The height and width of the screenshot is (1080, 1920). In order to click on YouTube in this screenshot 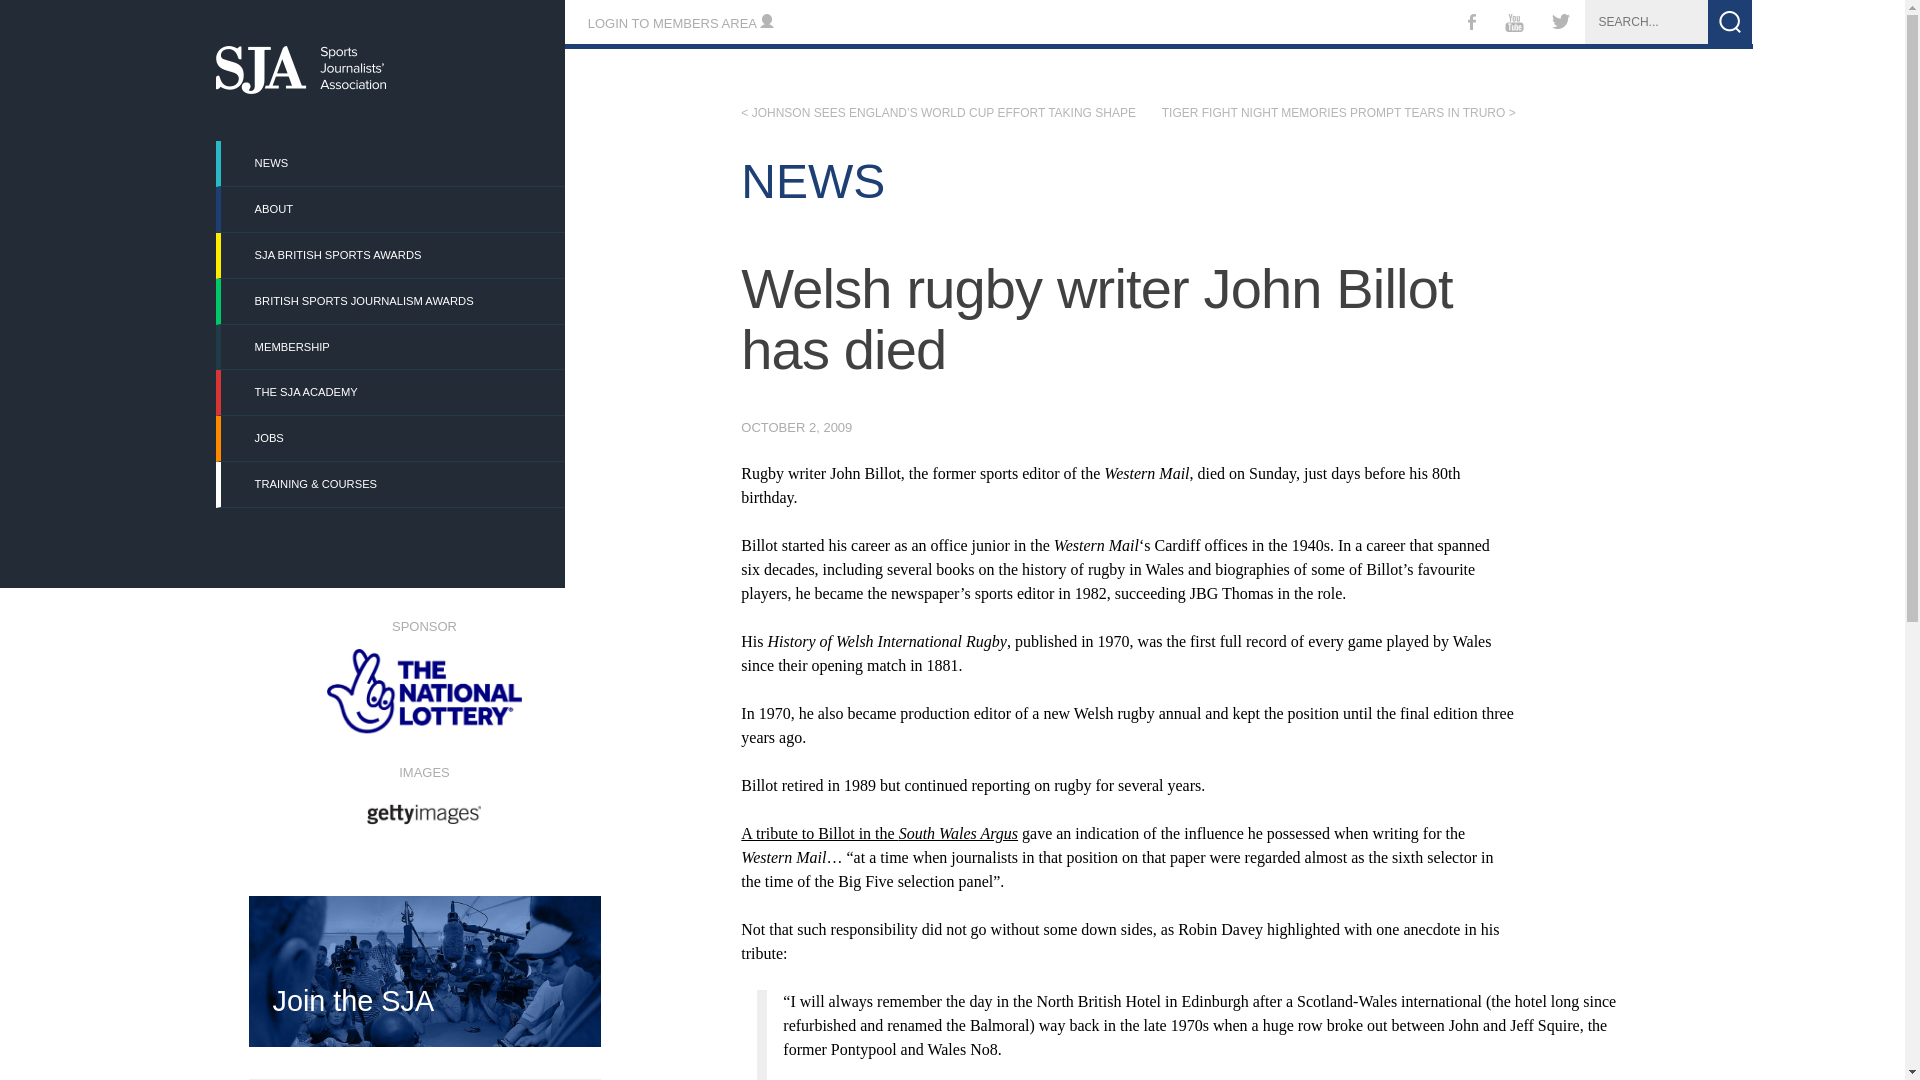, I will do `click(1513, 26)`.